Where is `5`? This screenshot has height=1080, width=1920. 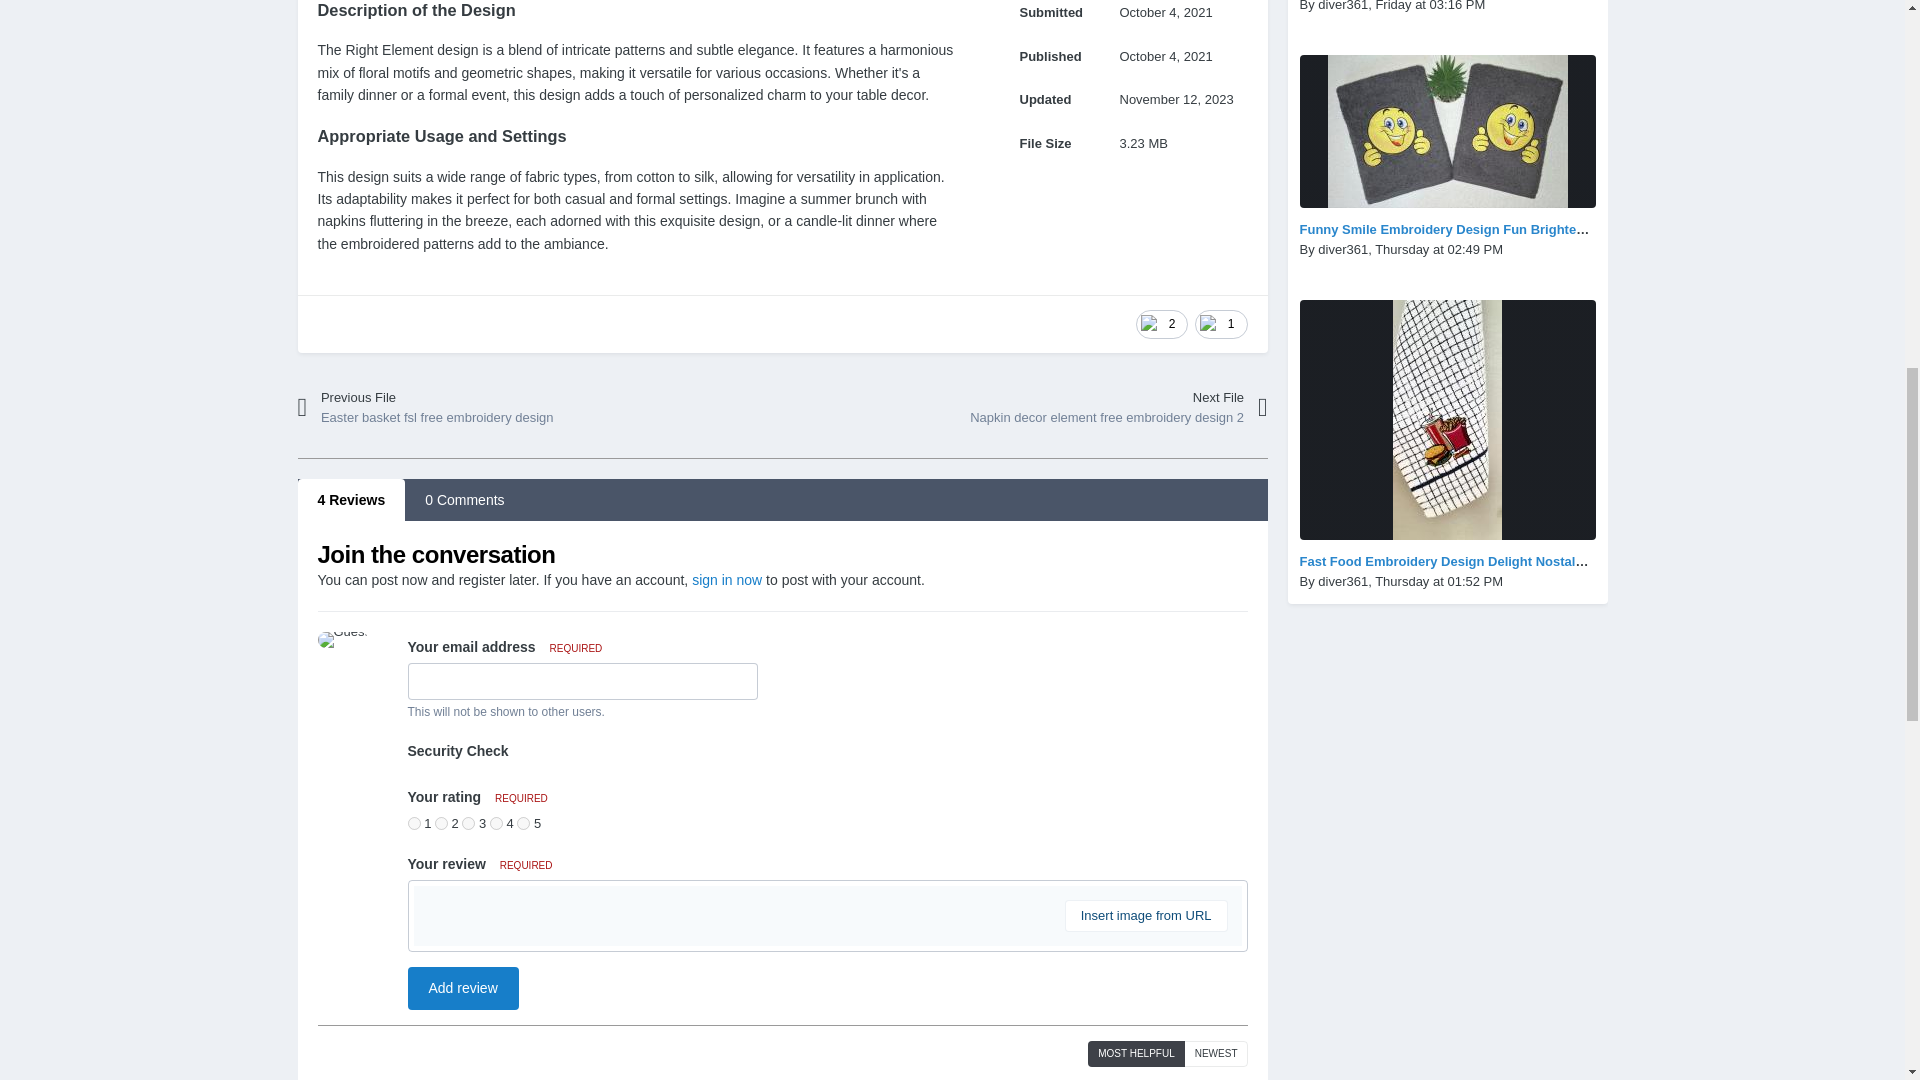 5 is located at coordinates (496, 823).